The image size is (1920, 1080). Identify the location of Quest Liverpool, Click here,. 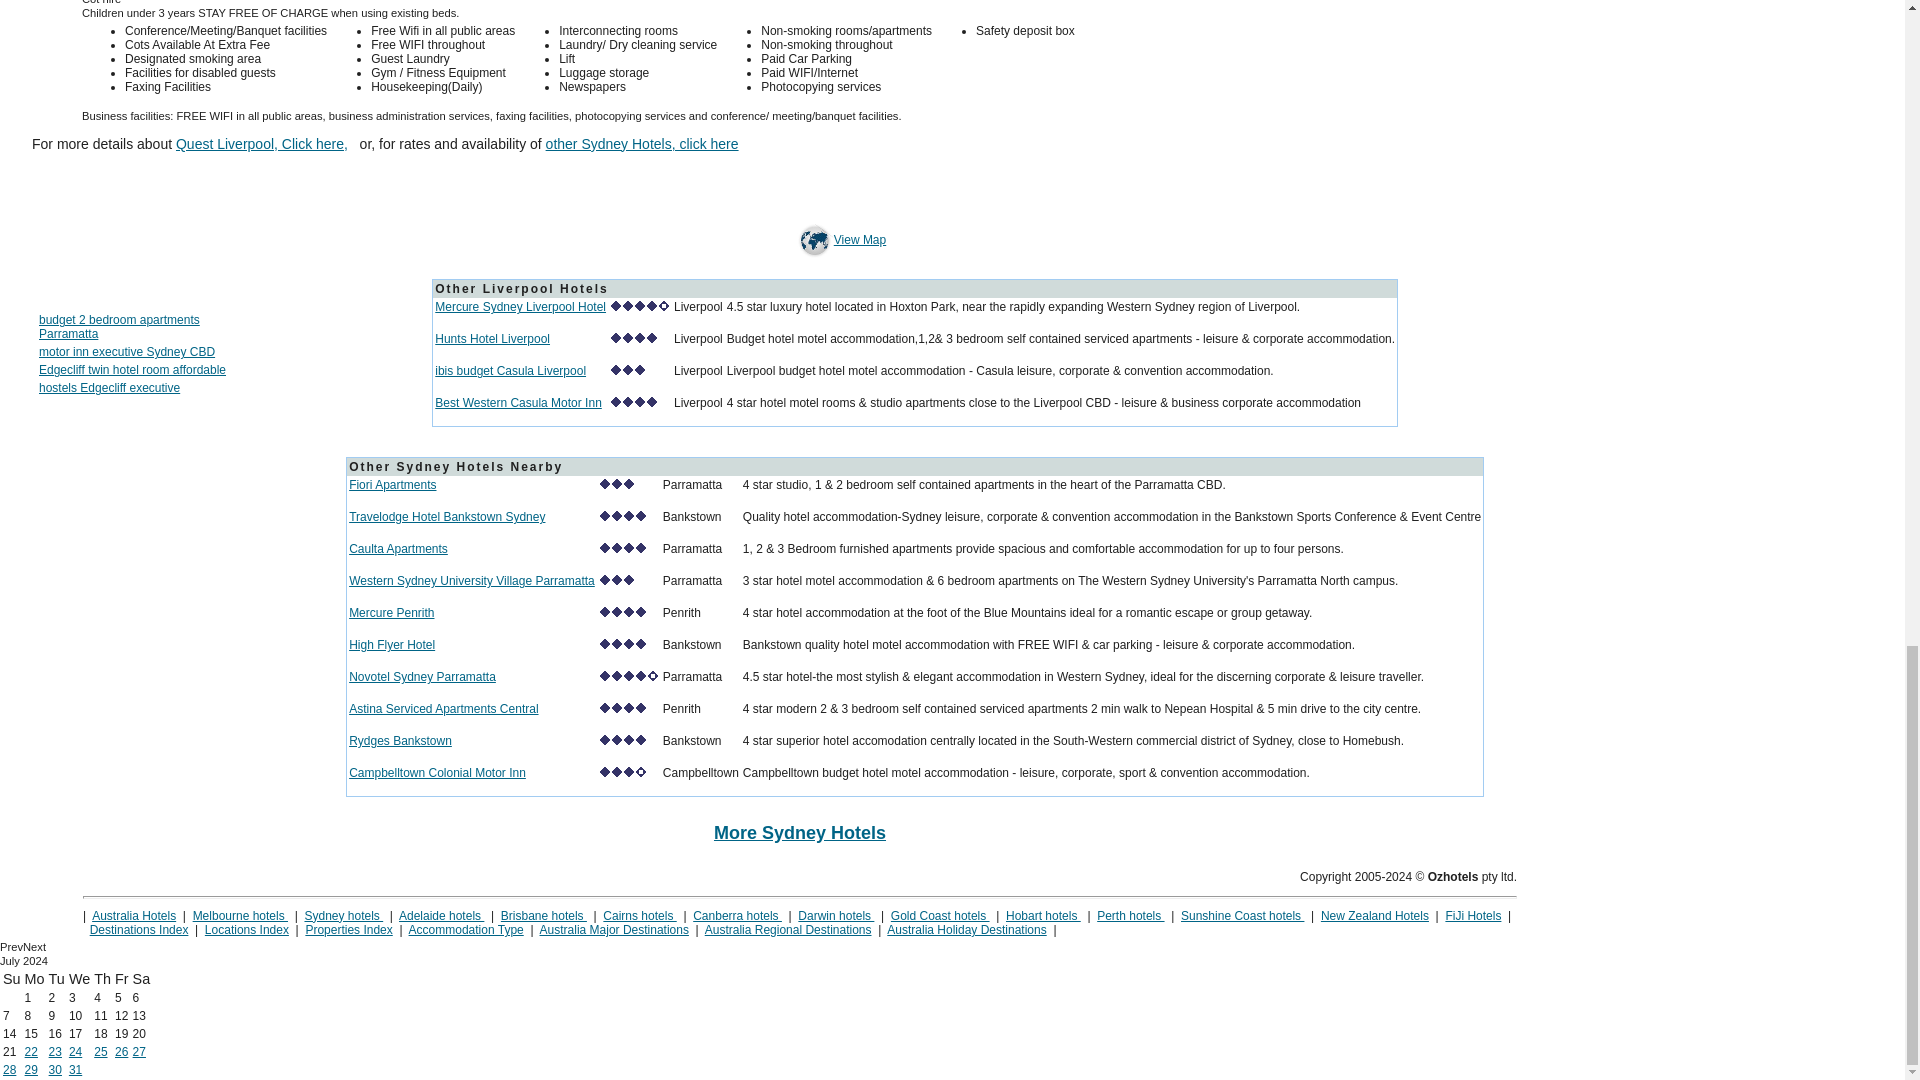
(262, 144).